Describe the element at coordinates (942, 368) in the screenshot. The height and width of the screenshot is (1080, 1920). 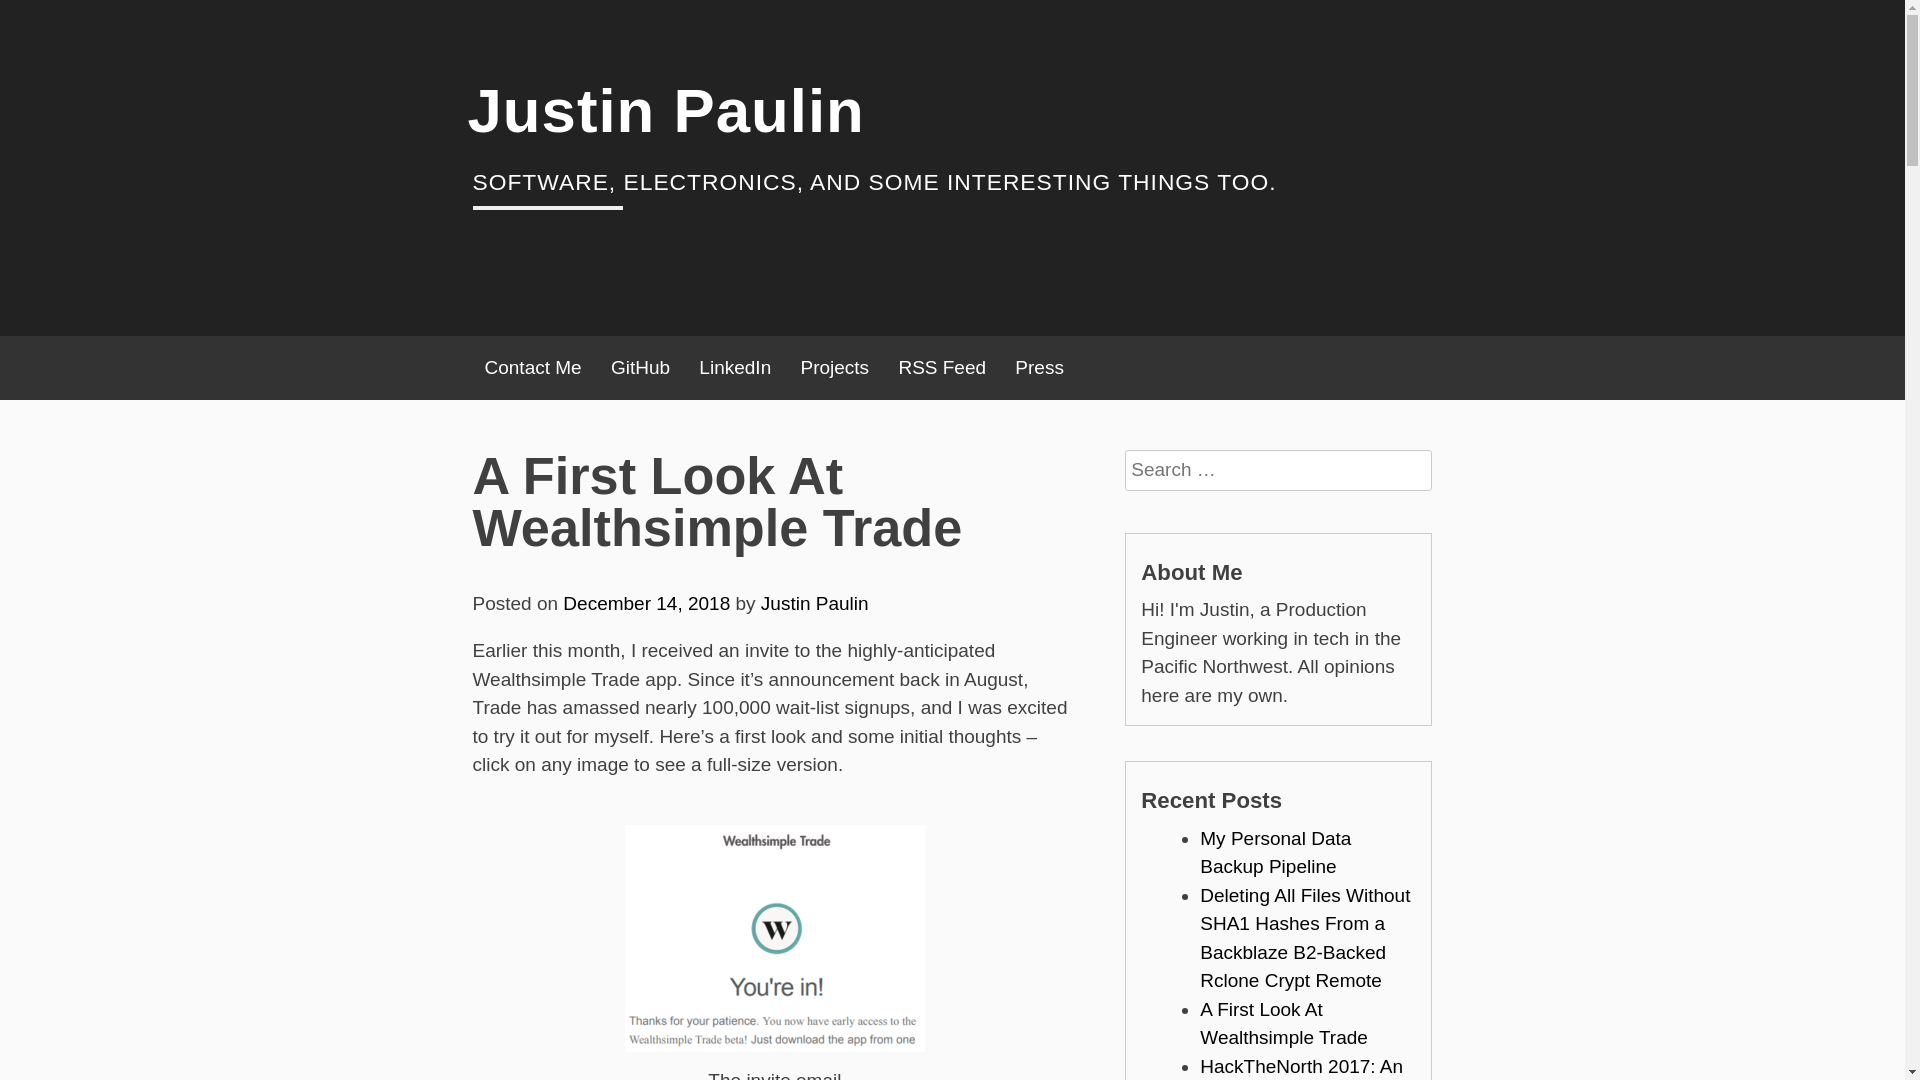
I see `RSS Feed` at that location.